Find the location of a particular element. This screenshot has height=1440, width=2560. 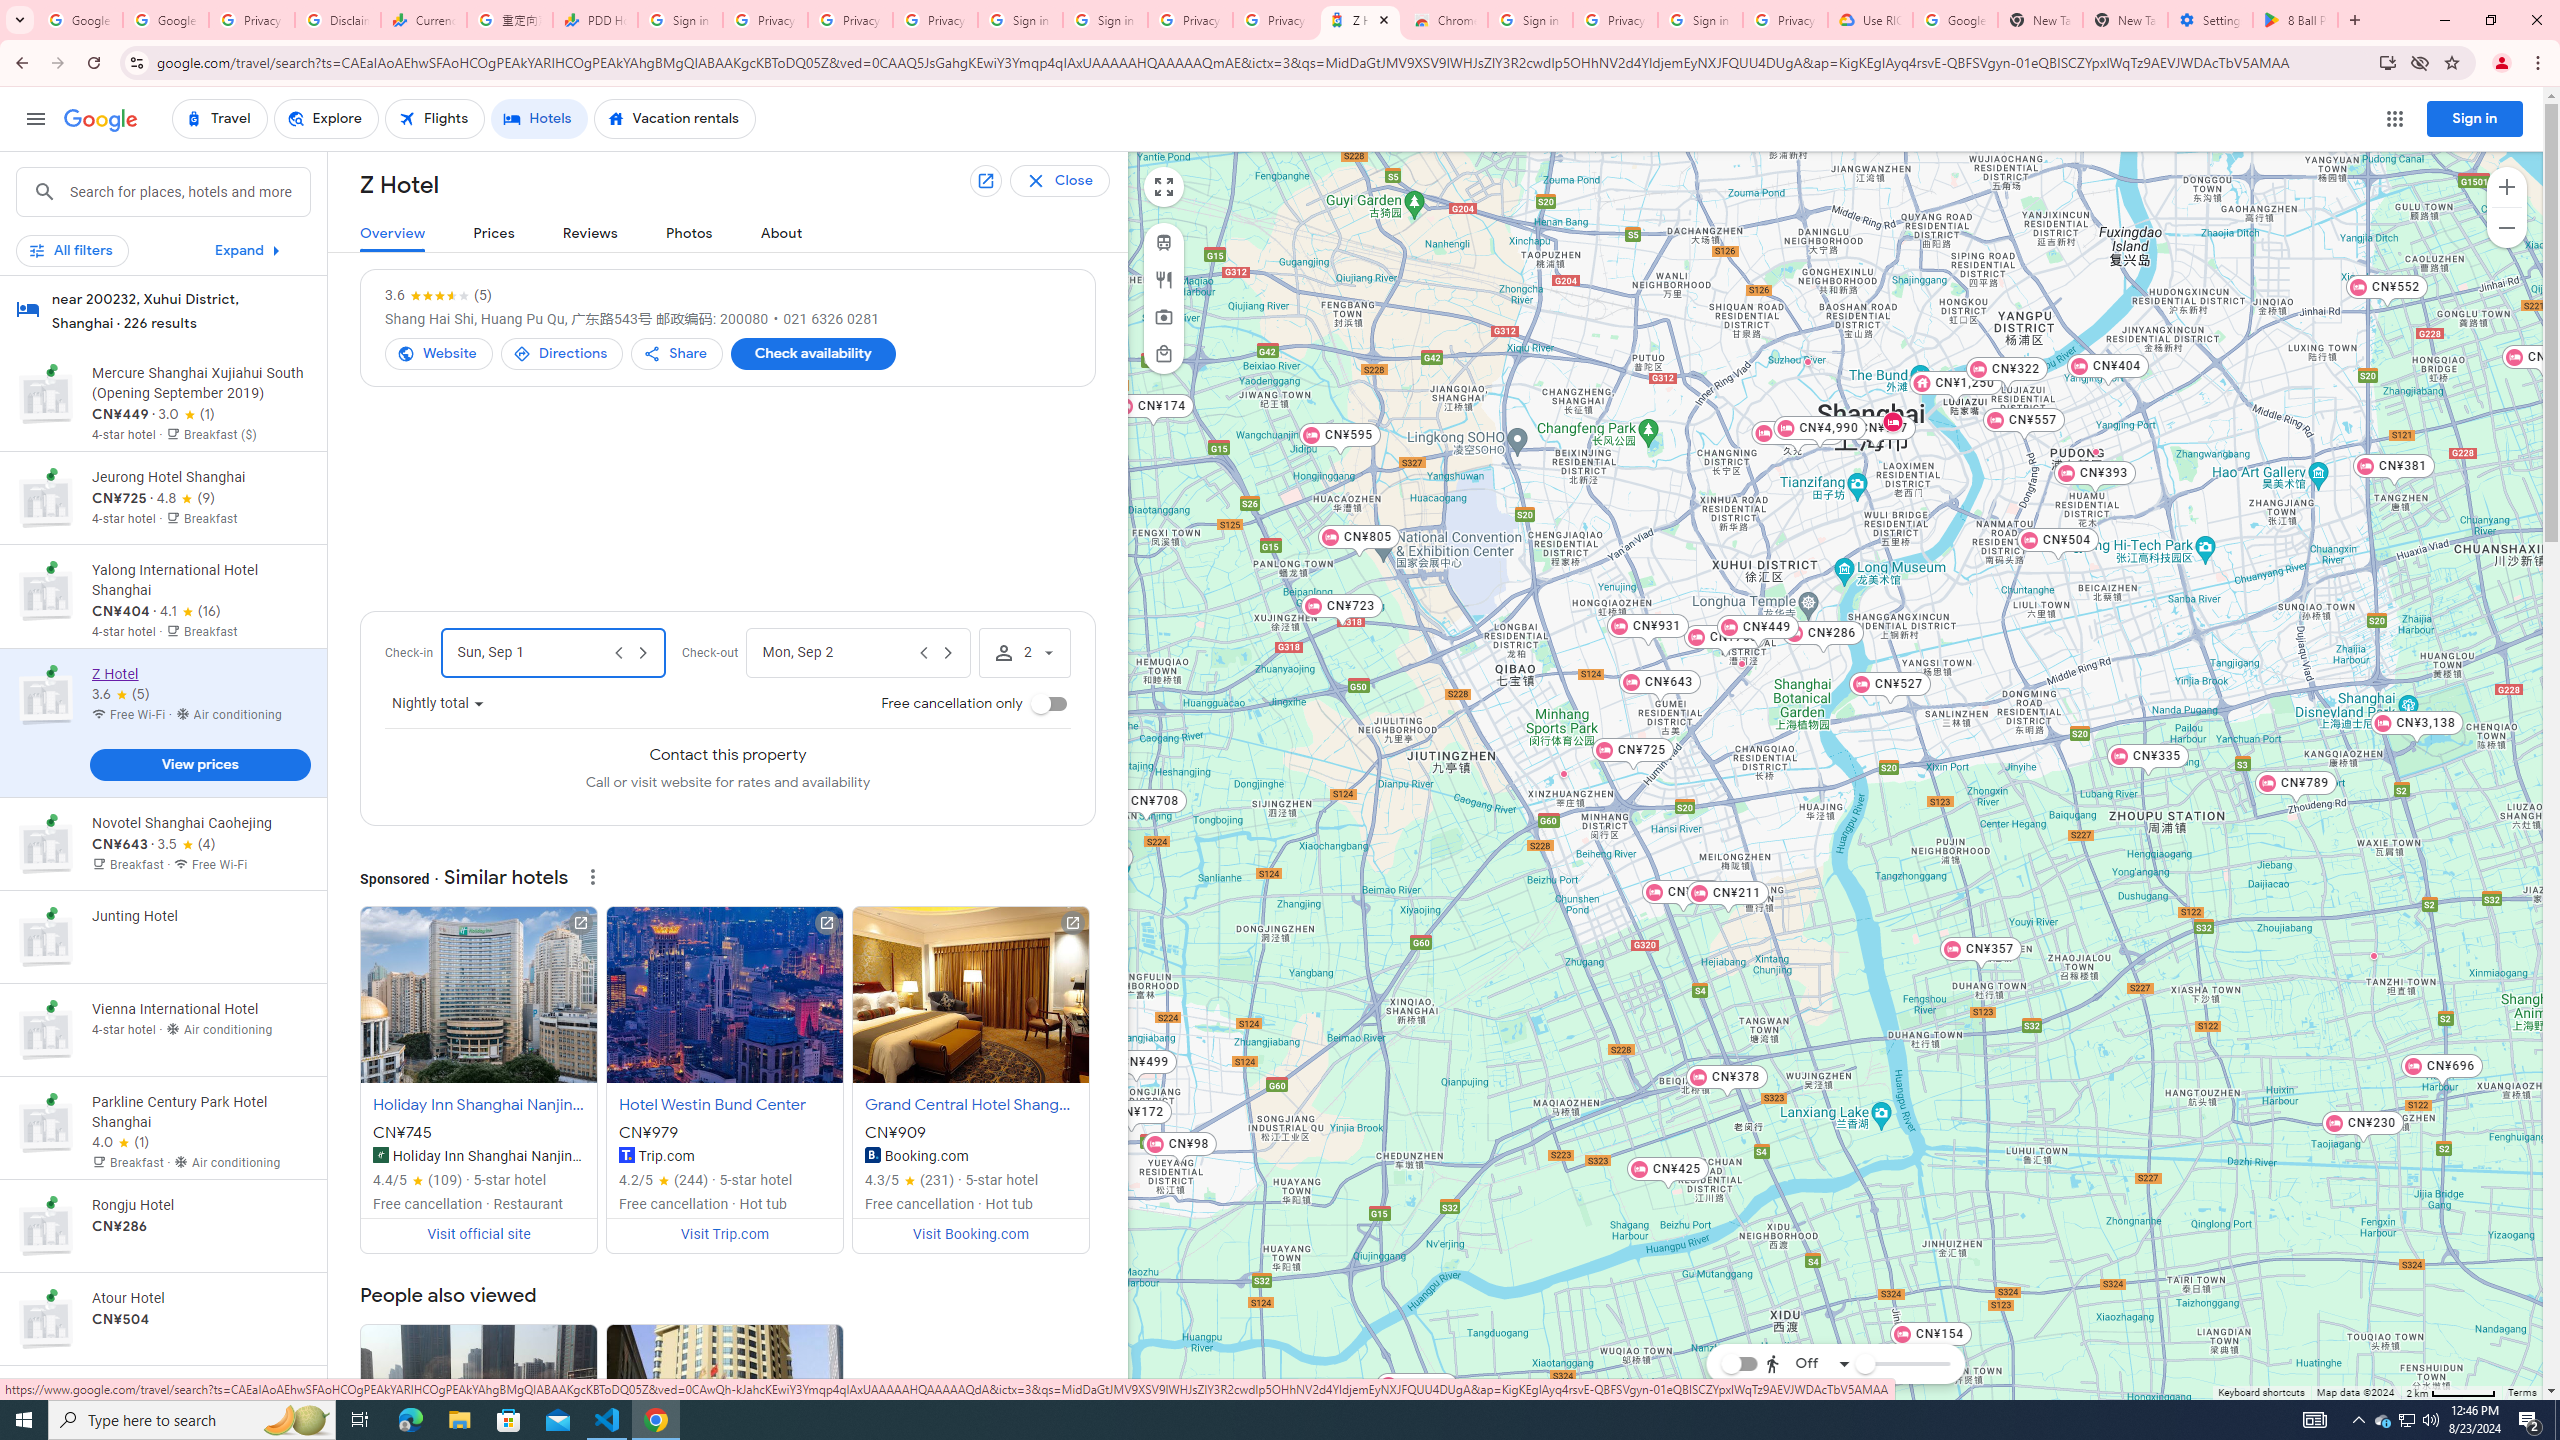

Sign in - Google Accounts is located at coordinates (1700, 20).